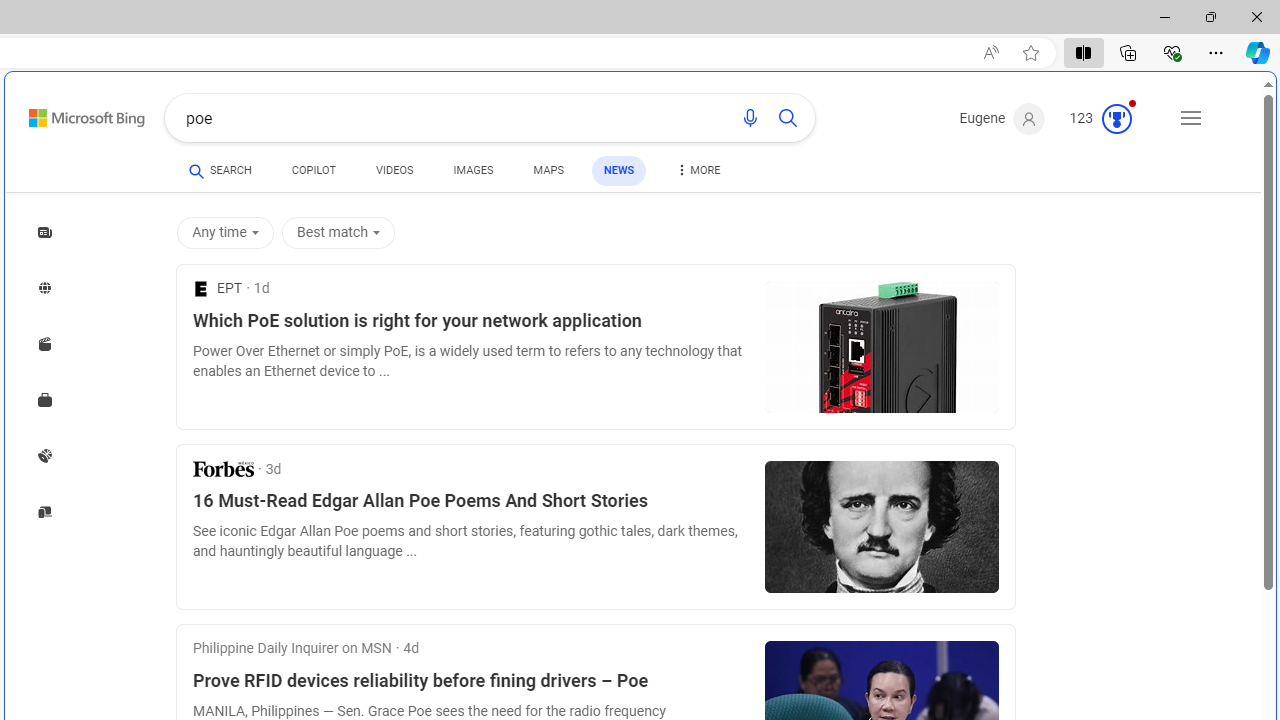 The width and height of the screenshot is (1280, 720). Describe the element at coordinates (44, 511) in the screenshot. I see `Search news about Sci/Tech` at that location.